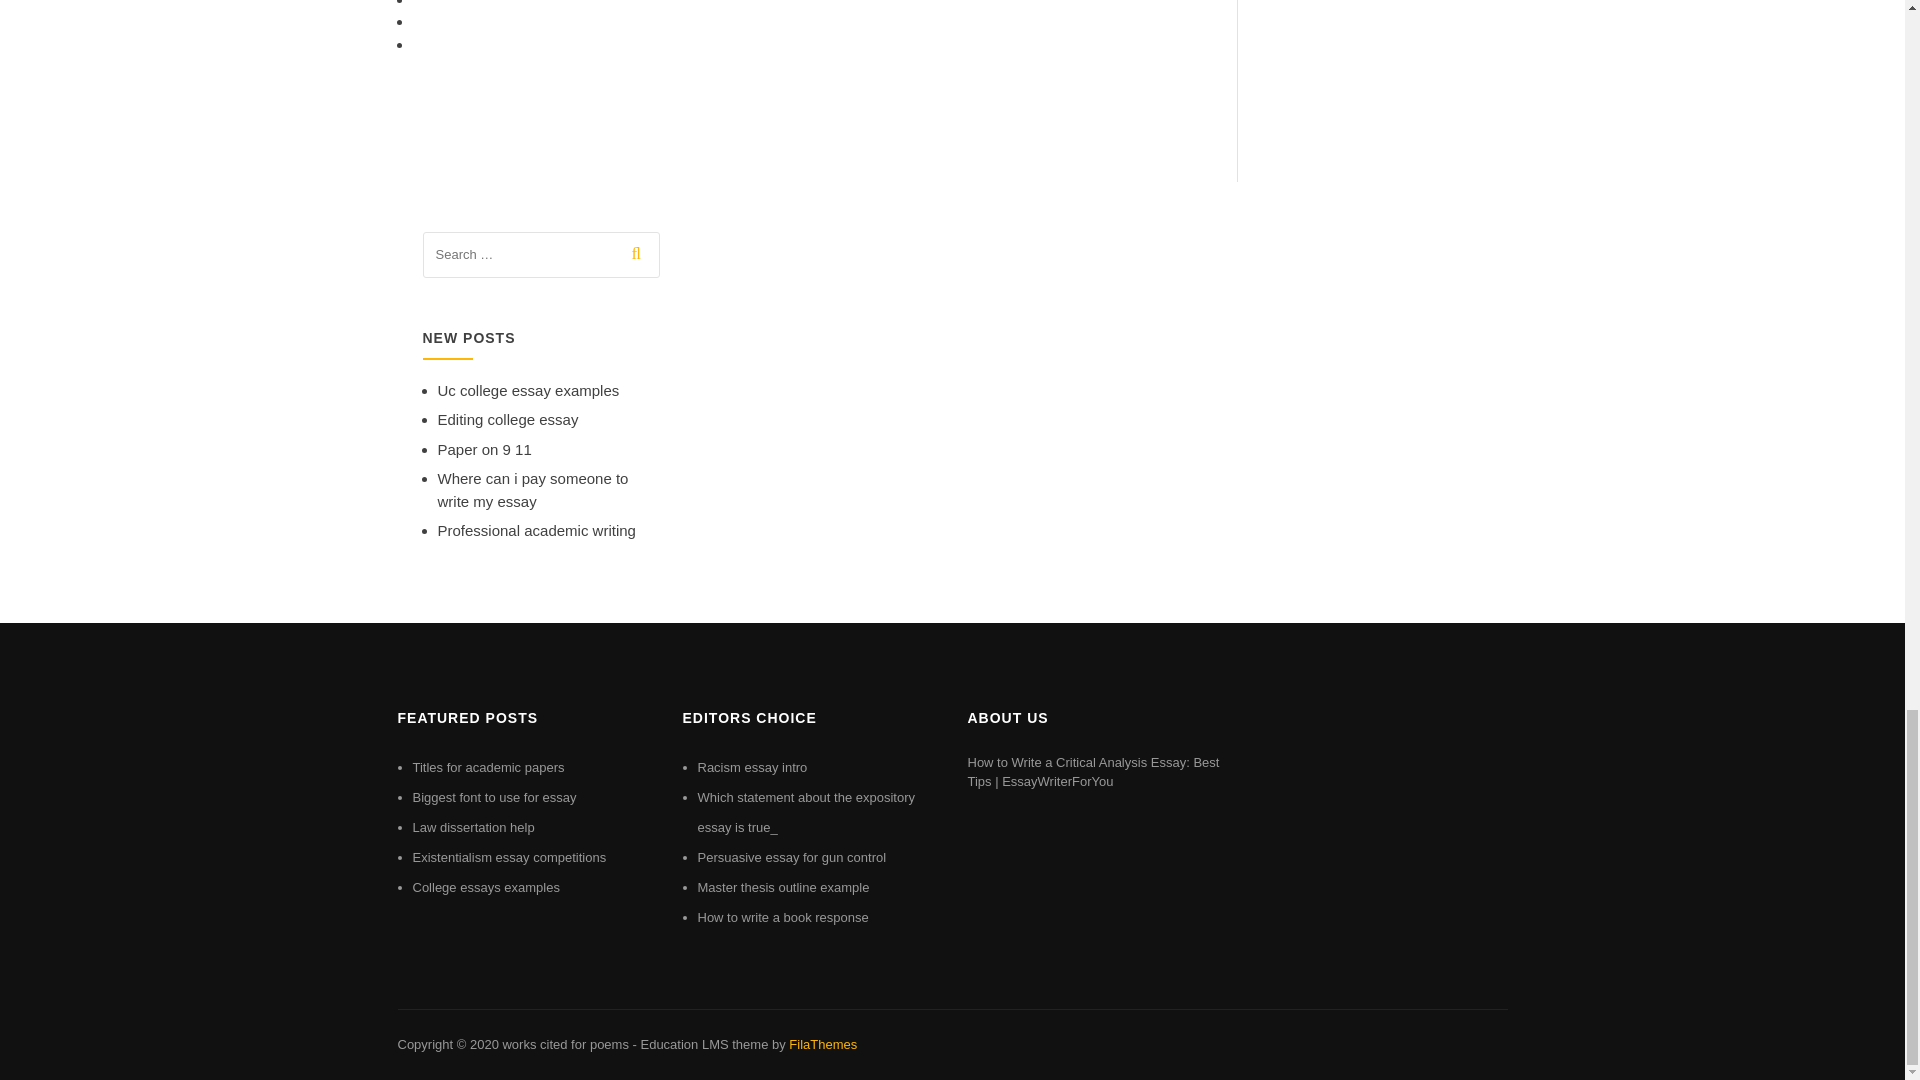 The image size is (1920, 1080). What do you see at coordinates (533, 489) in the screenshot?
I see `Where can i pay someone to write my essay` at bounding box center [533, 489].